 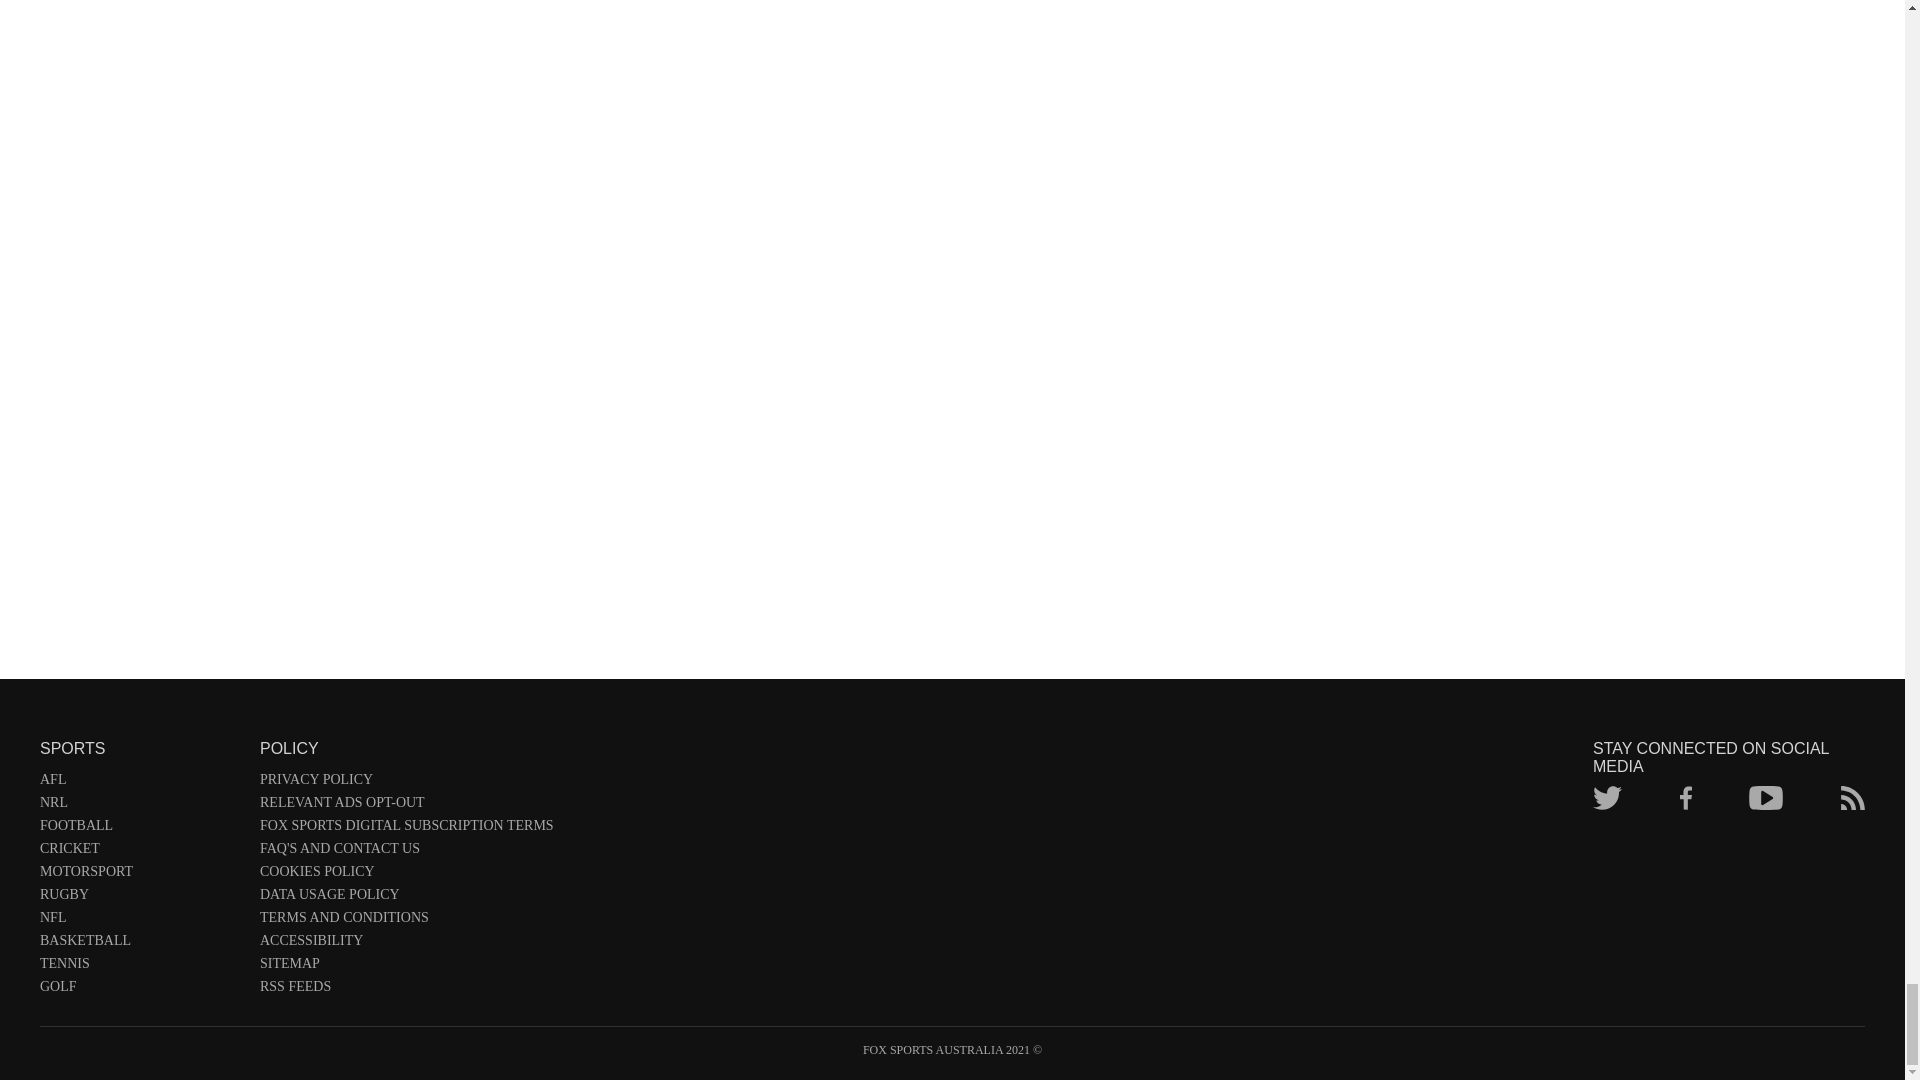 I want to click on FOX SPORTS DIGITAL SUBSCRIPTION TERMS, so click(x=406, y=829).